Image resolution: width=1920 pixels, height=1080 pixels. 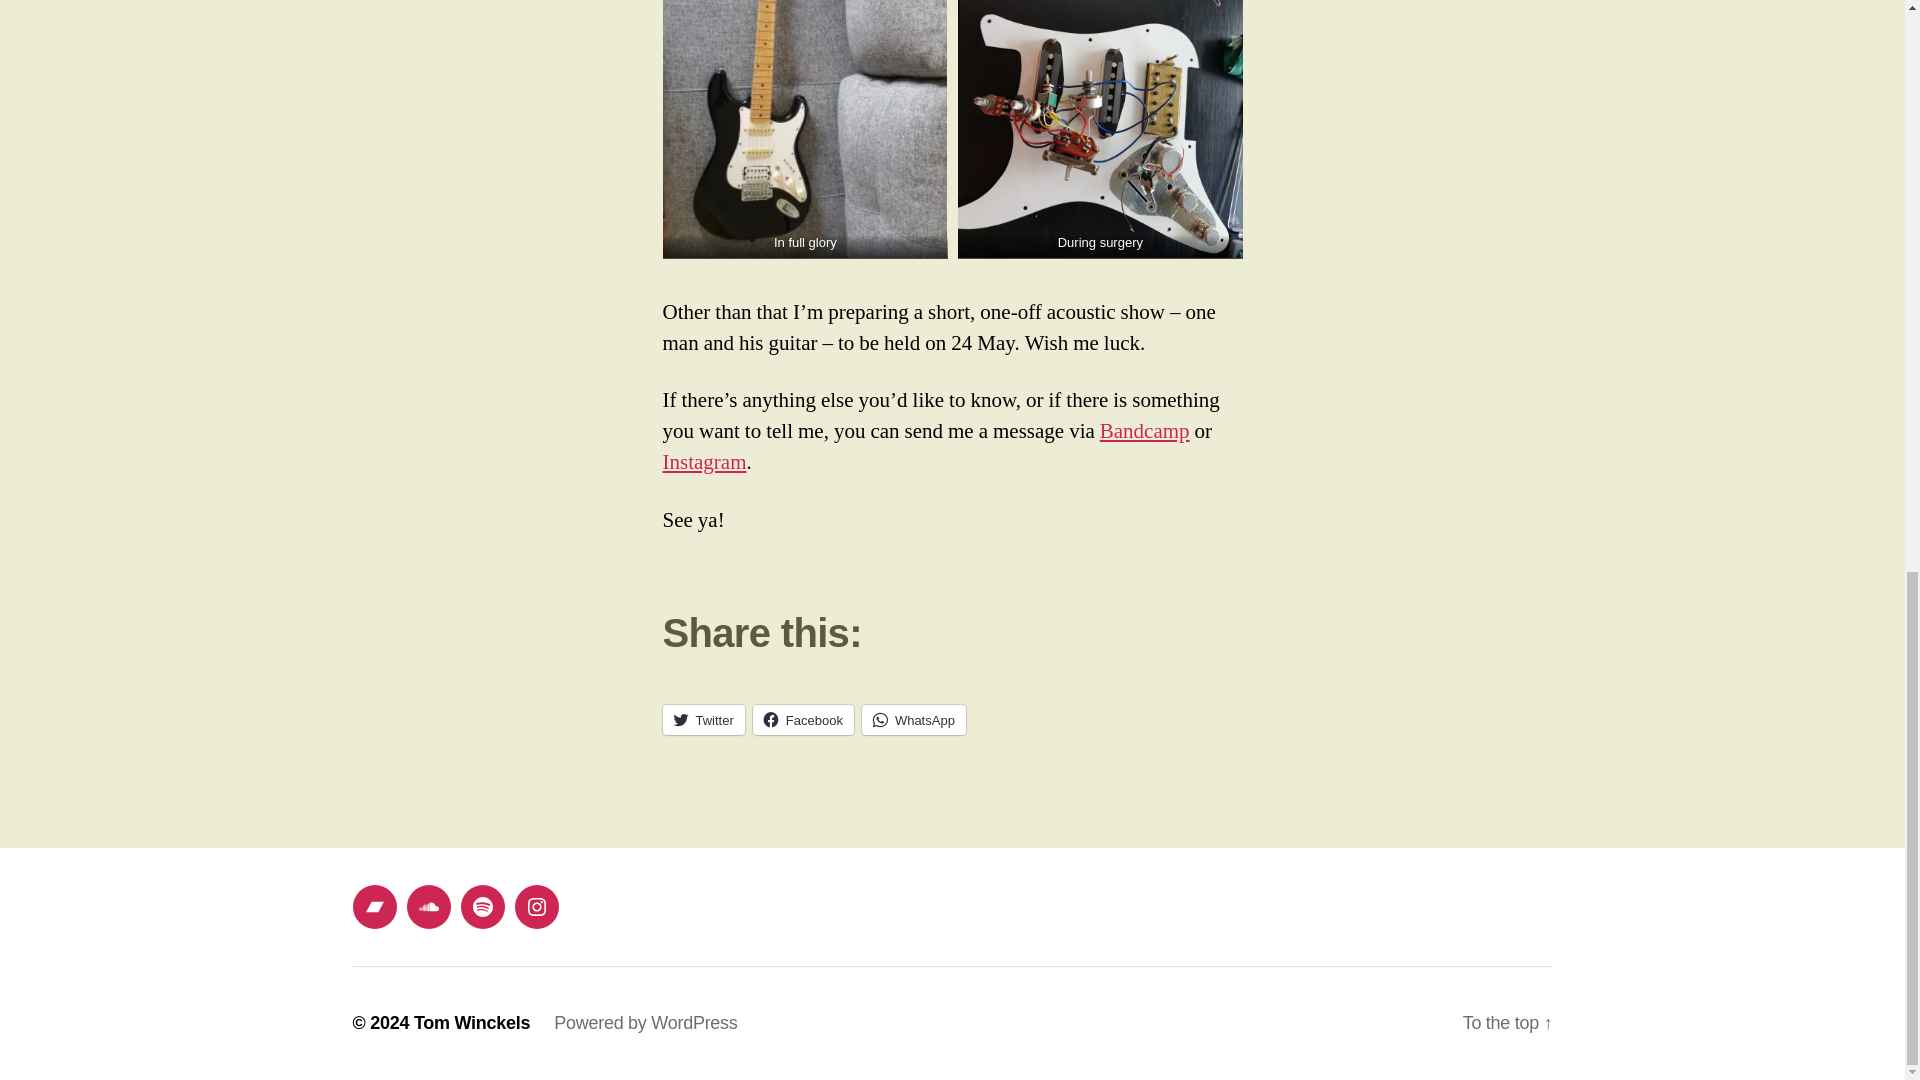 I want to click on Click to share on Facebook, so click(x=803, y=720).